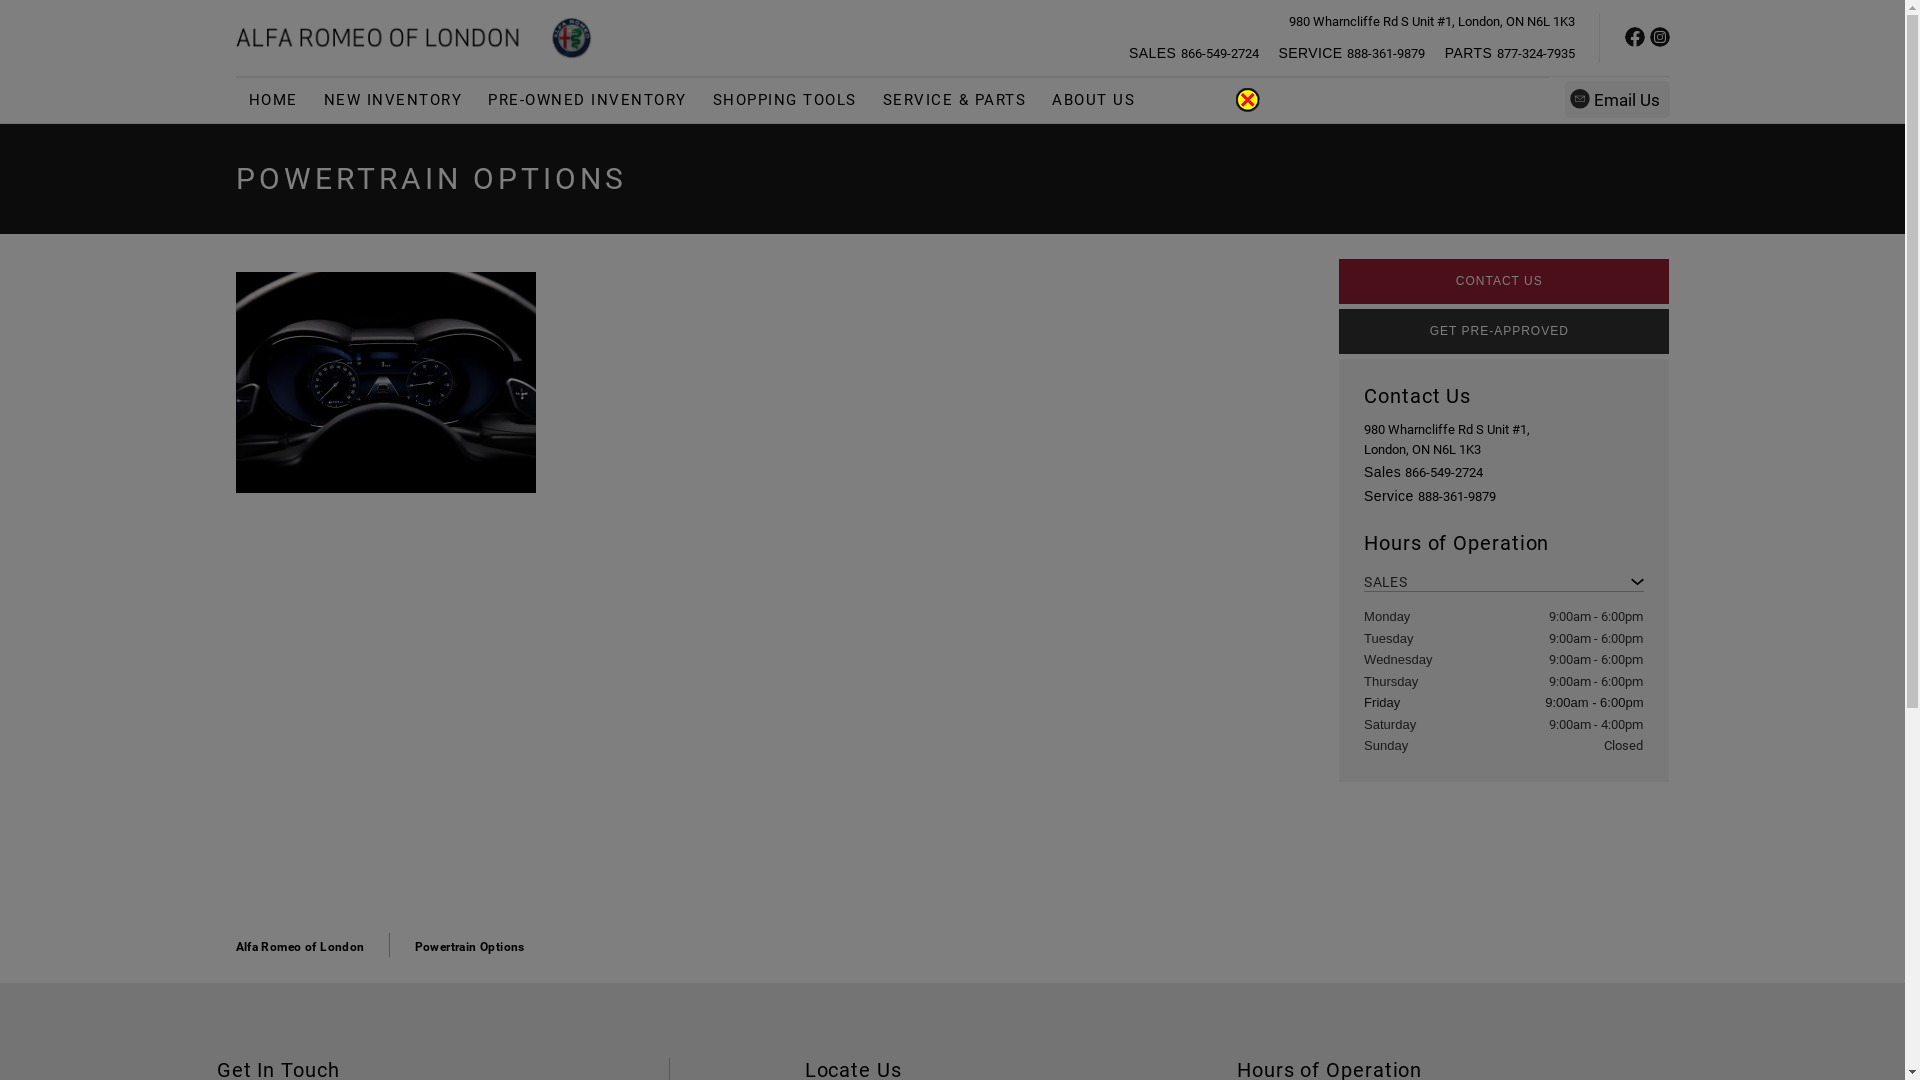 The image size is (1920, 1080). What do you see at coordinates (1504, 332) in the screenshot?
I see `GET PRE-APPROVED` at bounding box center [1504, 332].